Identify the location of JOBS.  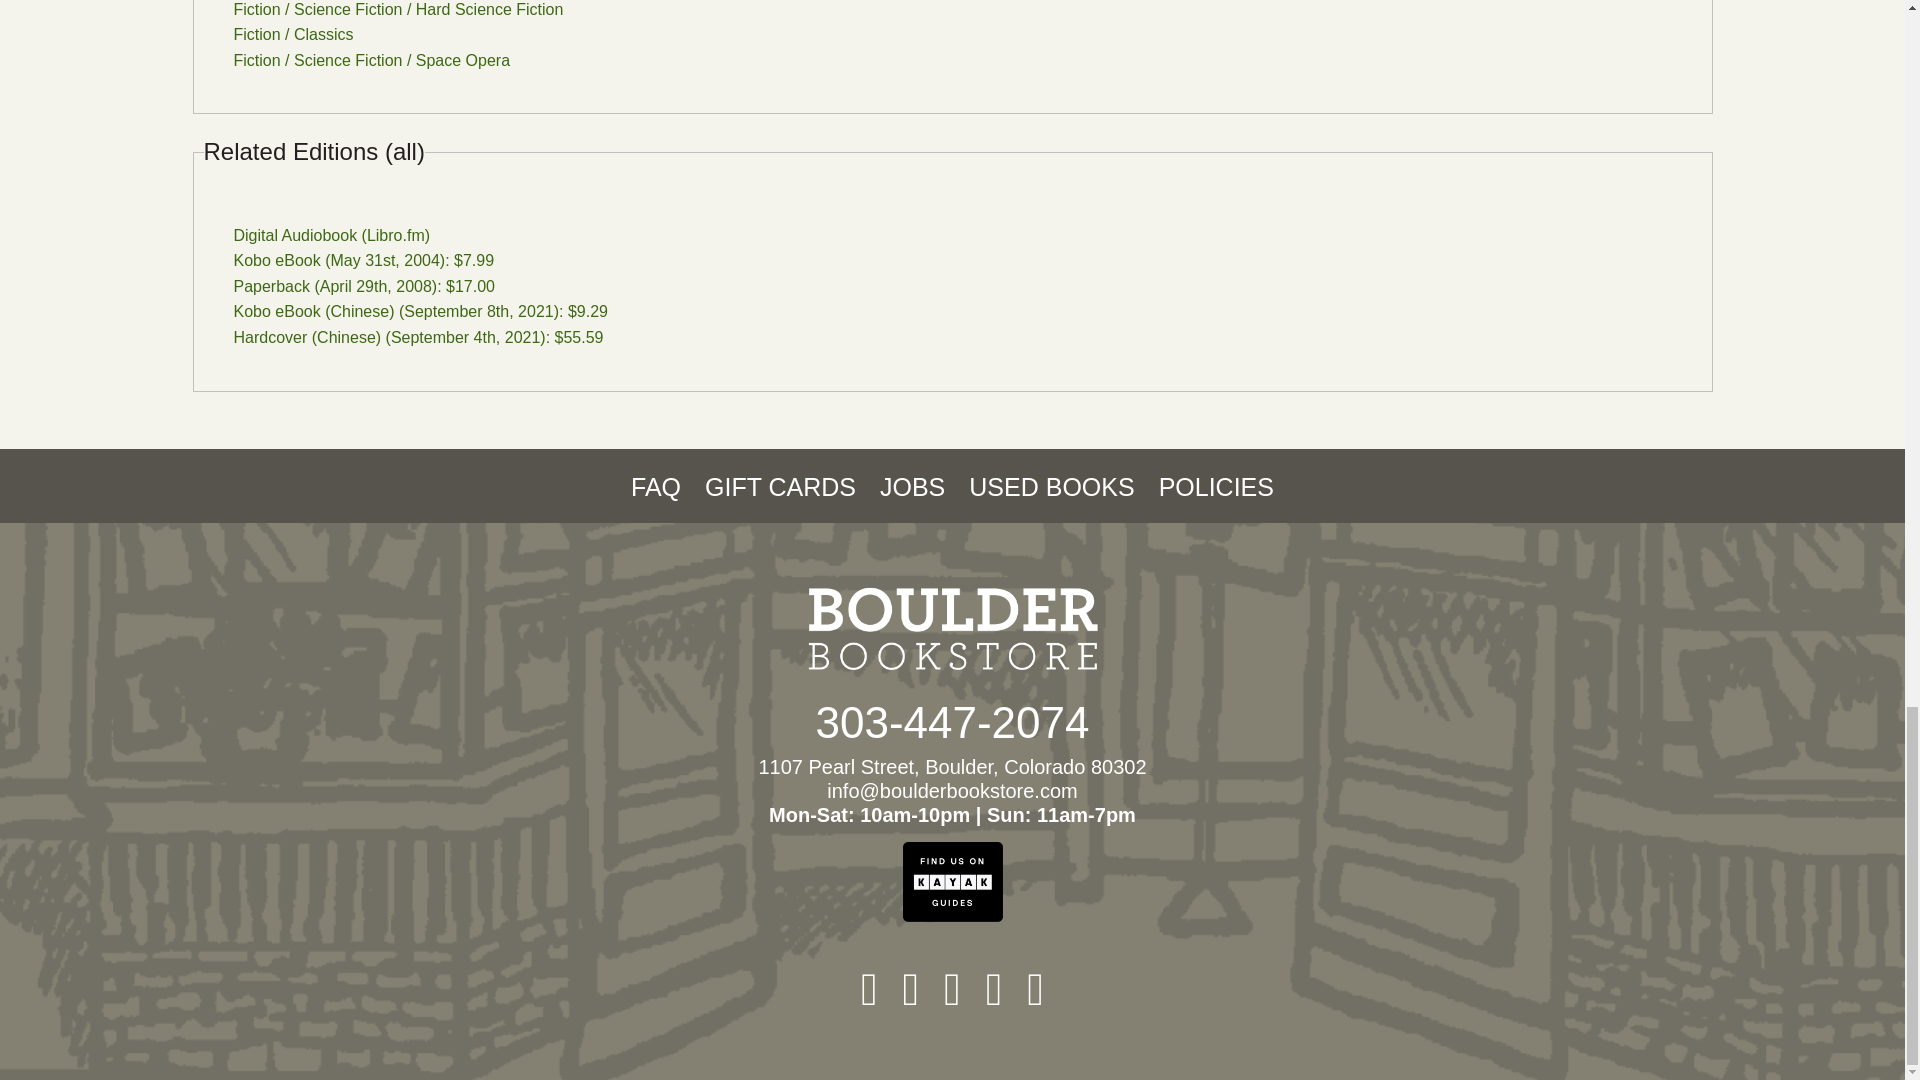
(912, 487).